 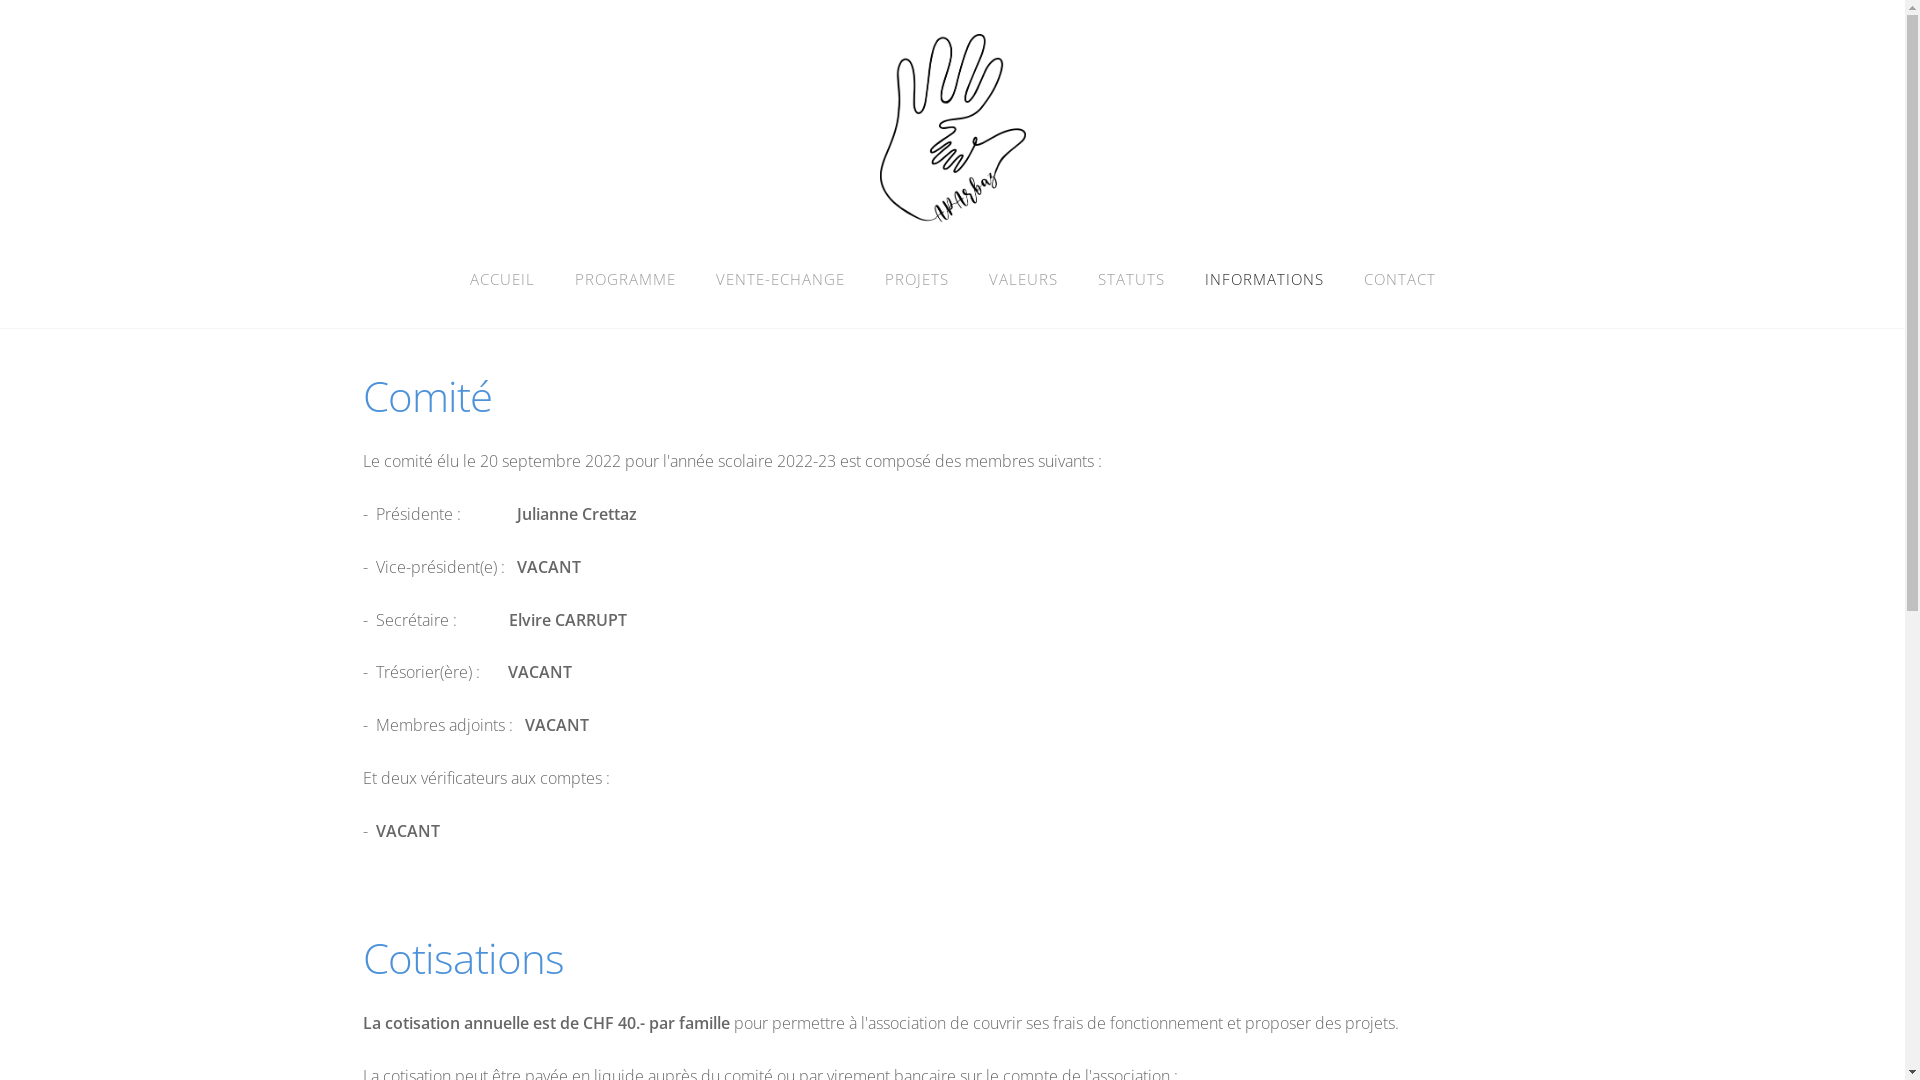 What do you see at coordinates (1132, 280) in the screenshot?
I see `STATUTS` at bounding box center [1132, 280].